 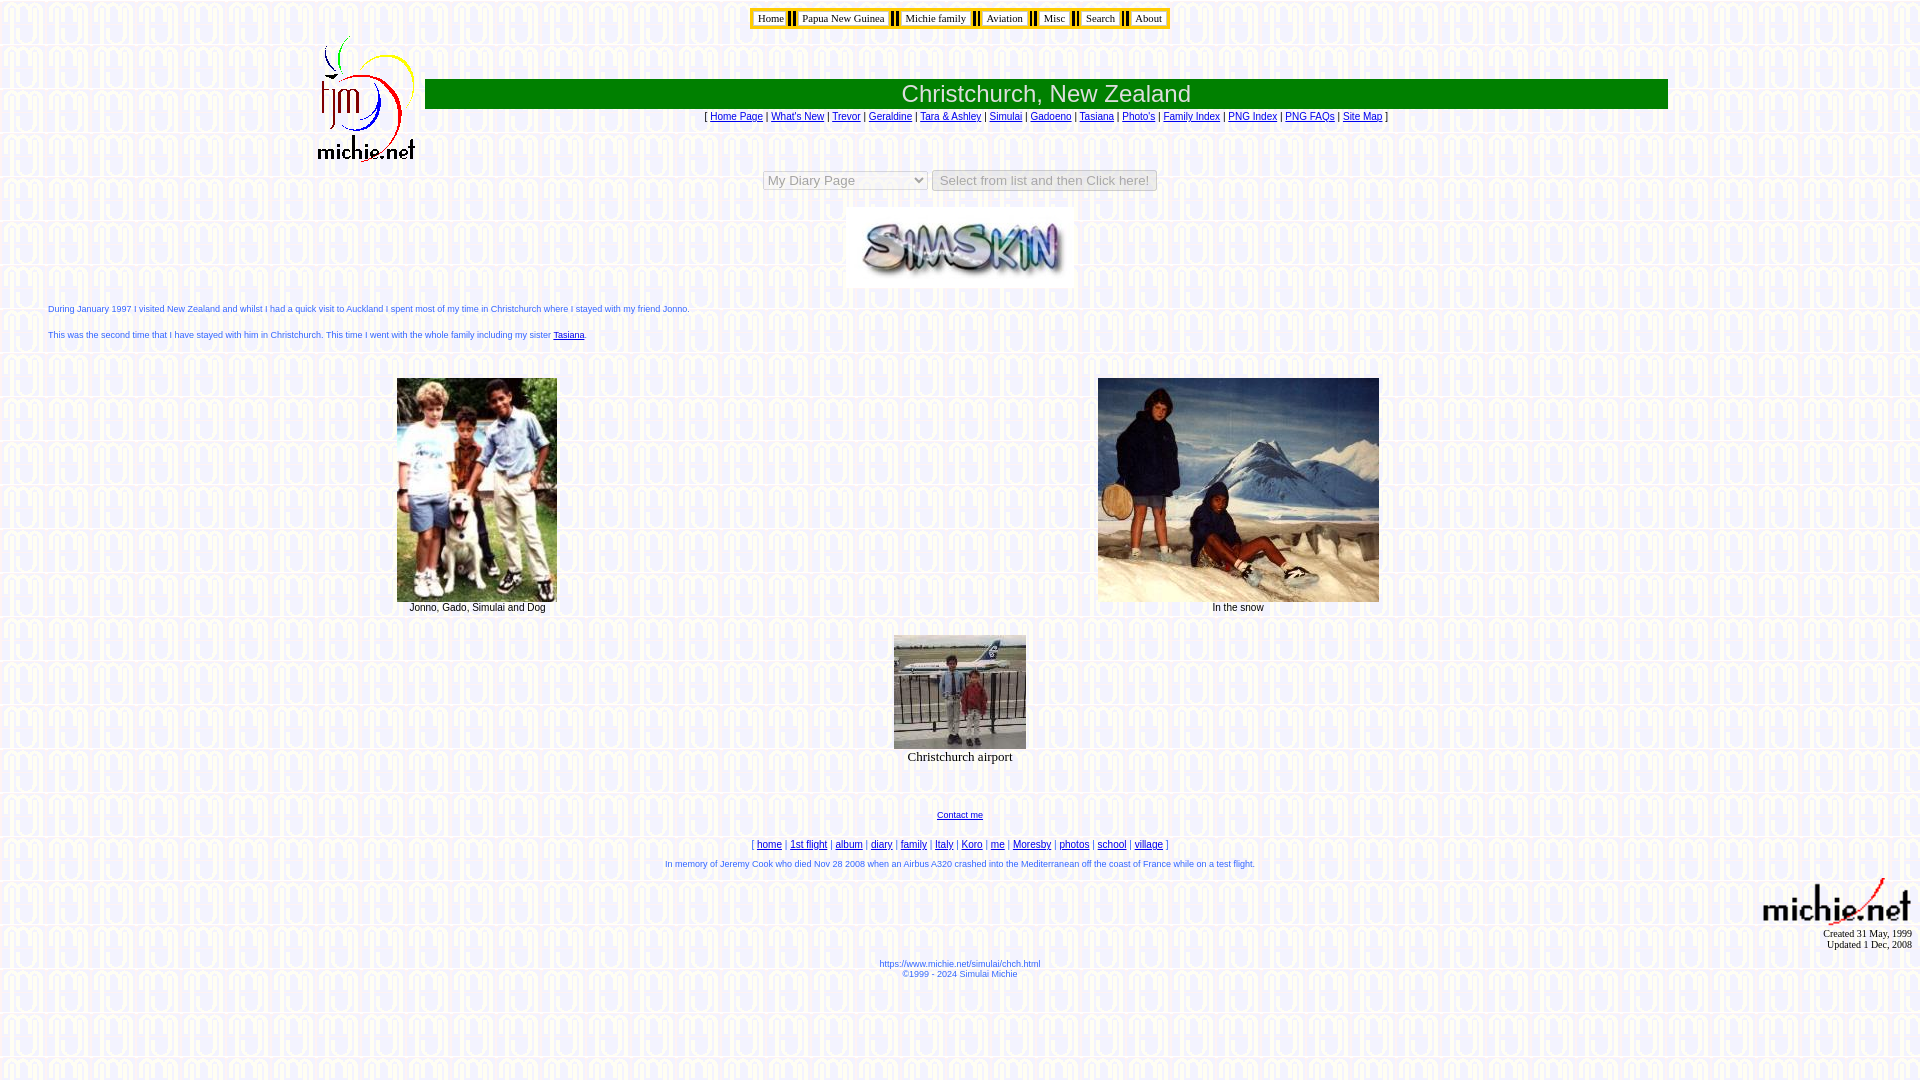 What do you see at coordinates (736, 116) in the screenshot?
I see `Home Page` at bounding box center [736, 116].